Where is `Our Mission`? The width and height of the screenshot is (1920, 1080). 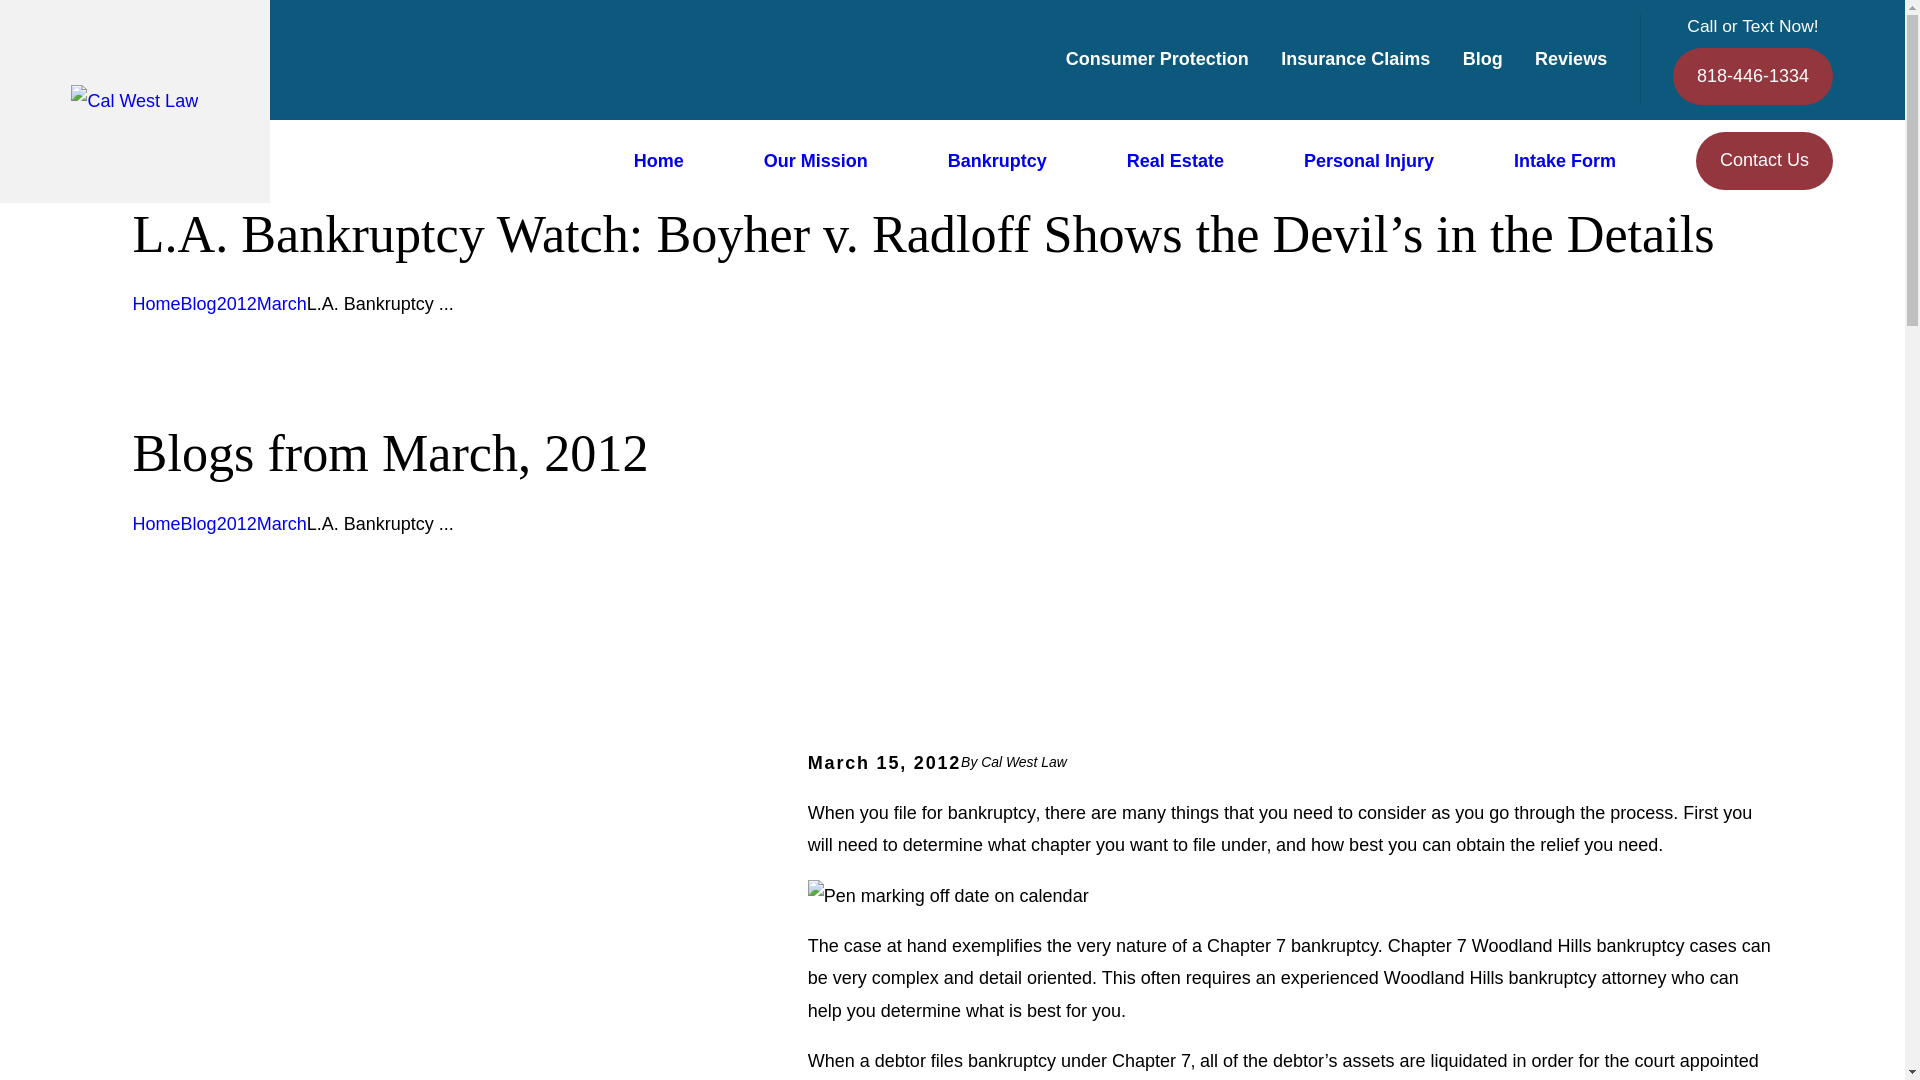
Our Mission is located at coordinates (816, 161).